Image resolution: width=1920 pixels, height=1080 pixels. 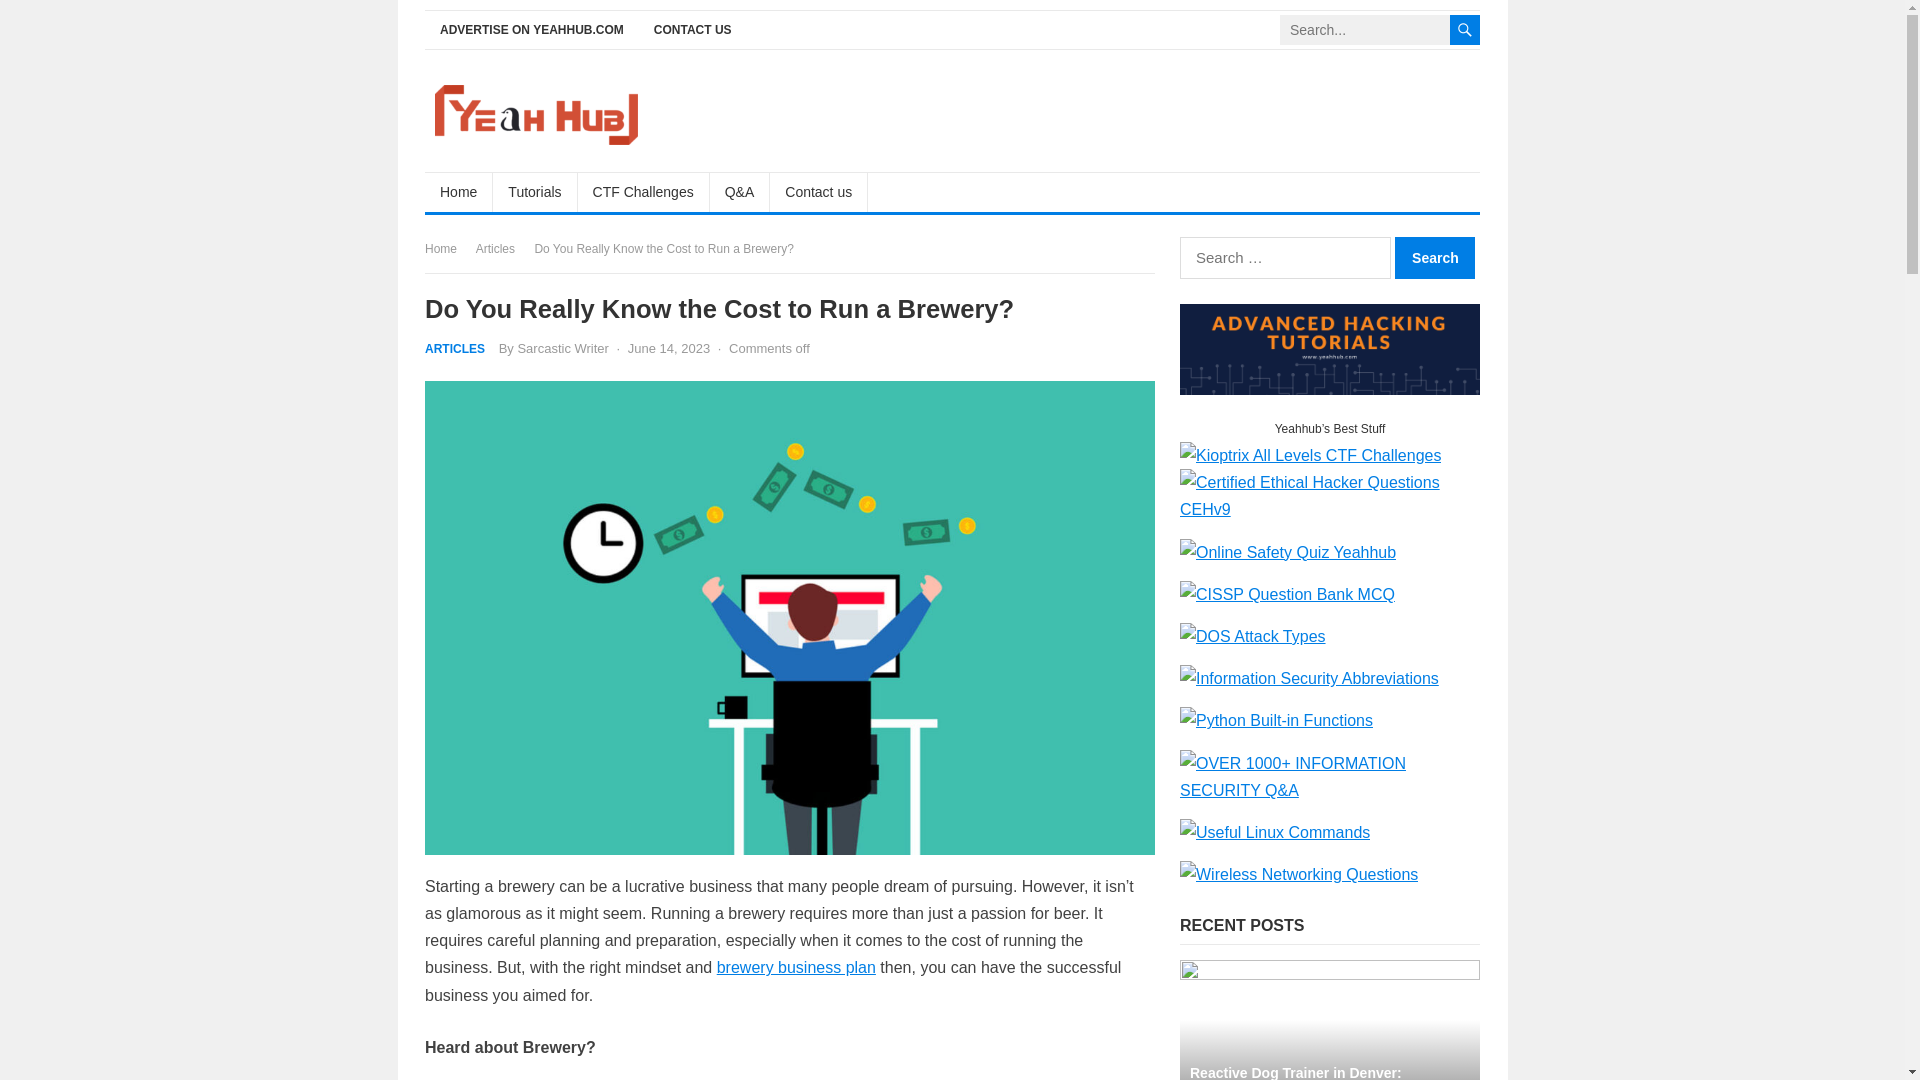 I want to click on Tutorials, so click(x=535, y=191).